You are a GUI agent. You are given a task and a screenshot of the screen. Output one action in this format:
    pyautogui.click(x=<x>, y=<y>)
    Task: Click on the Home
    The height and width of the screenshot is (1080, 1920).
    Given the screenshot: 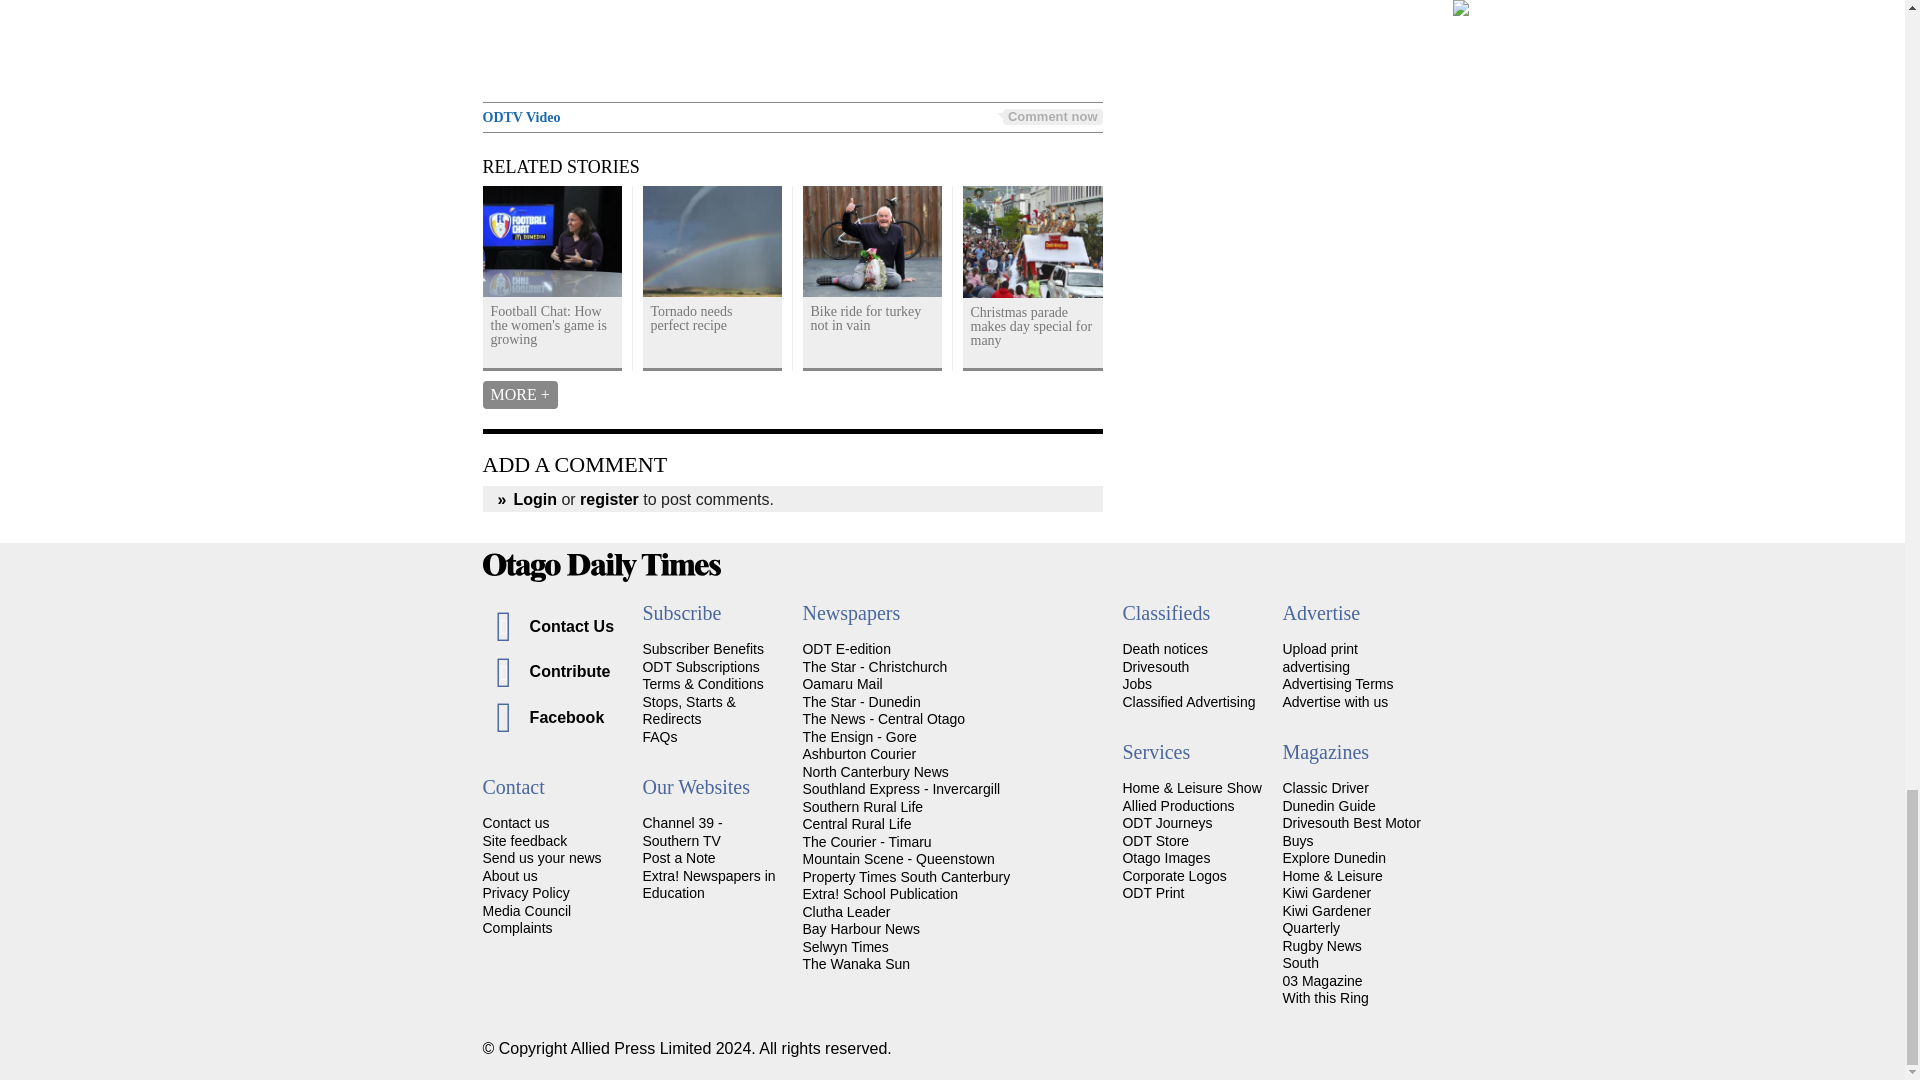 What is the action you would take?
    pyautogui.click(x=952, y=567)
    